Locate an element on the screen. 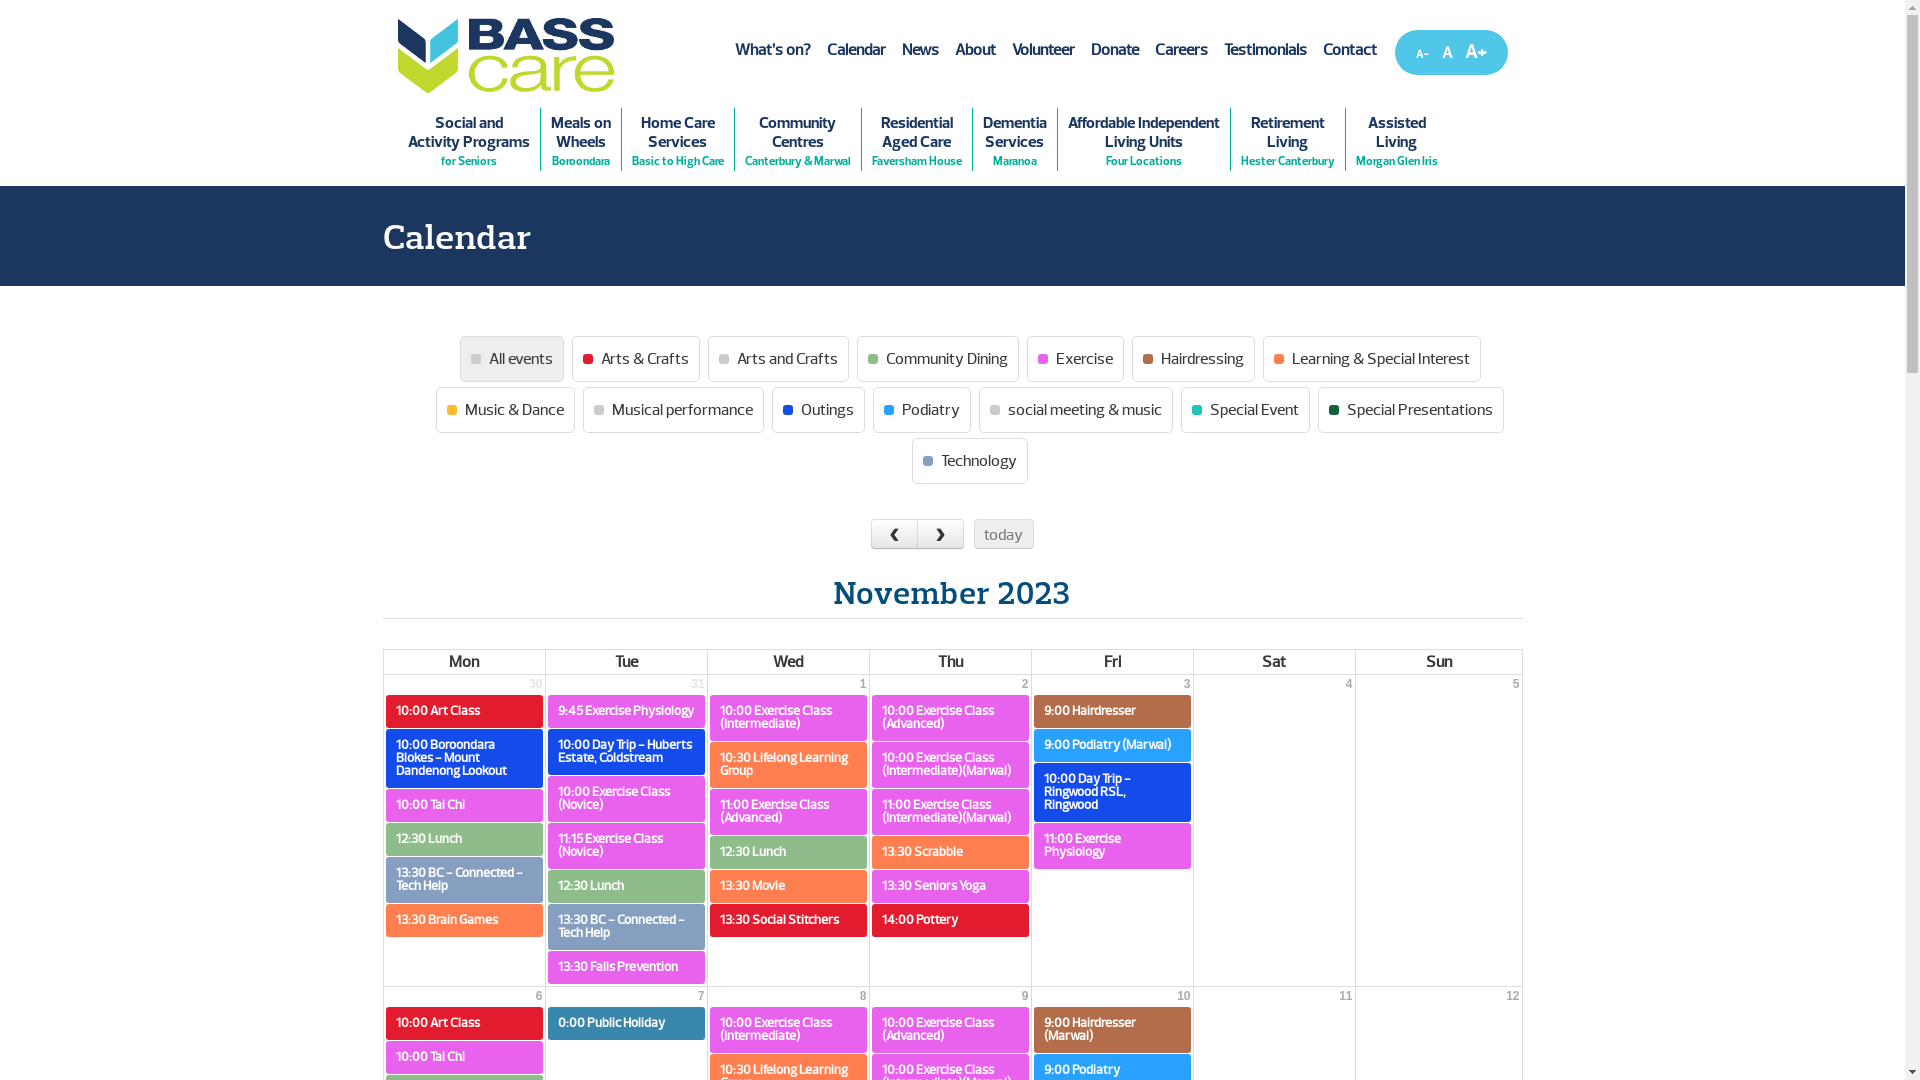 The image size is (1920, 1080). 9:45 Exercise Physiology
    is located at coordinates (626, 712).